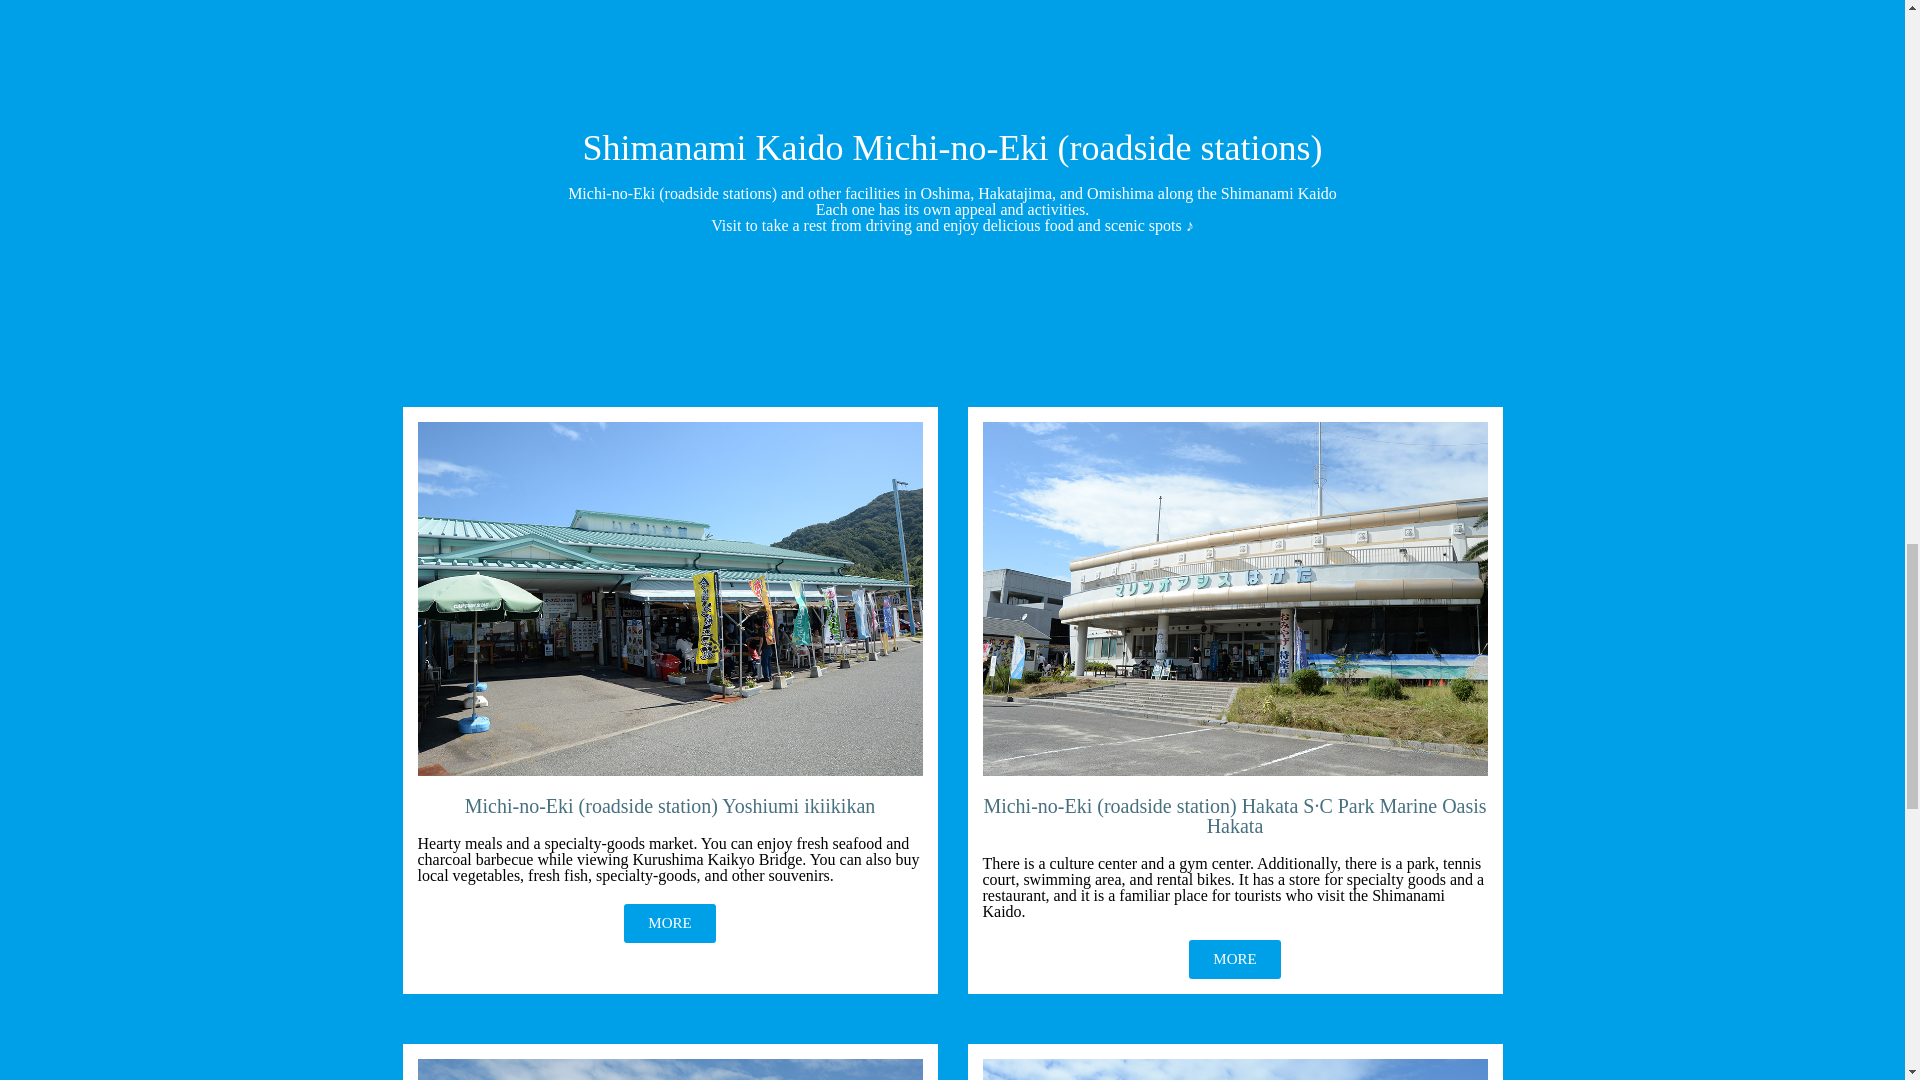 The image size is (1920, 1080). Describe the element at coordinates (1234, 958) in the screenshot. I see `MORE` at that location.